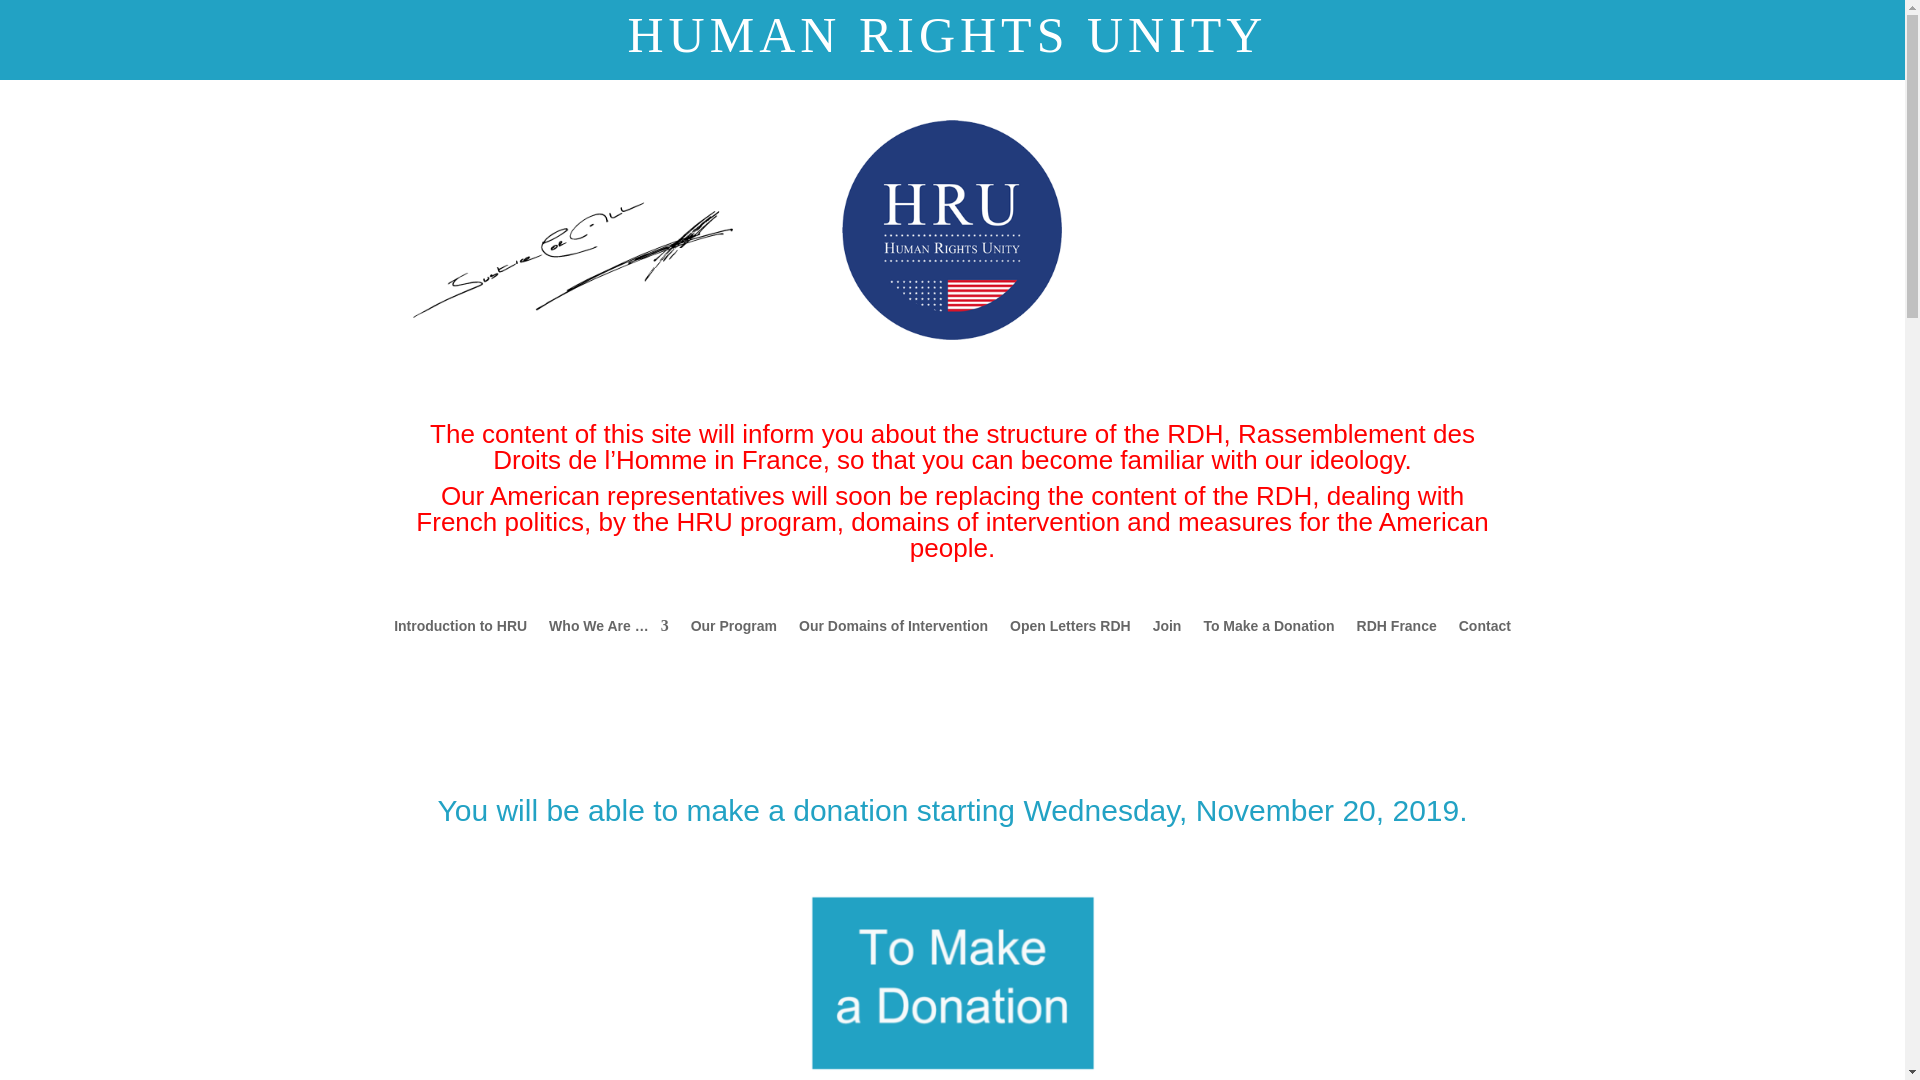  Describe the element at coordinates (572, 260) in the screenshot. I see `justice-for-all-300` at that location.